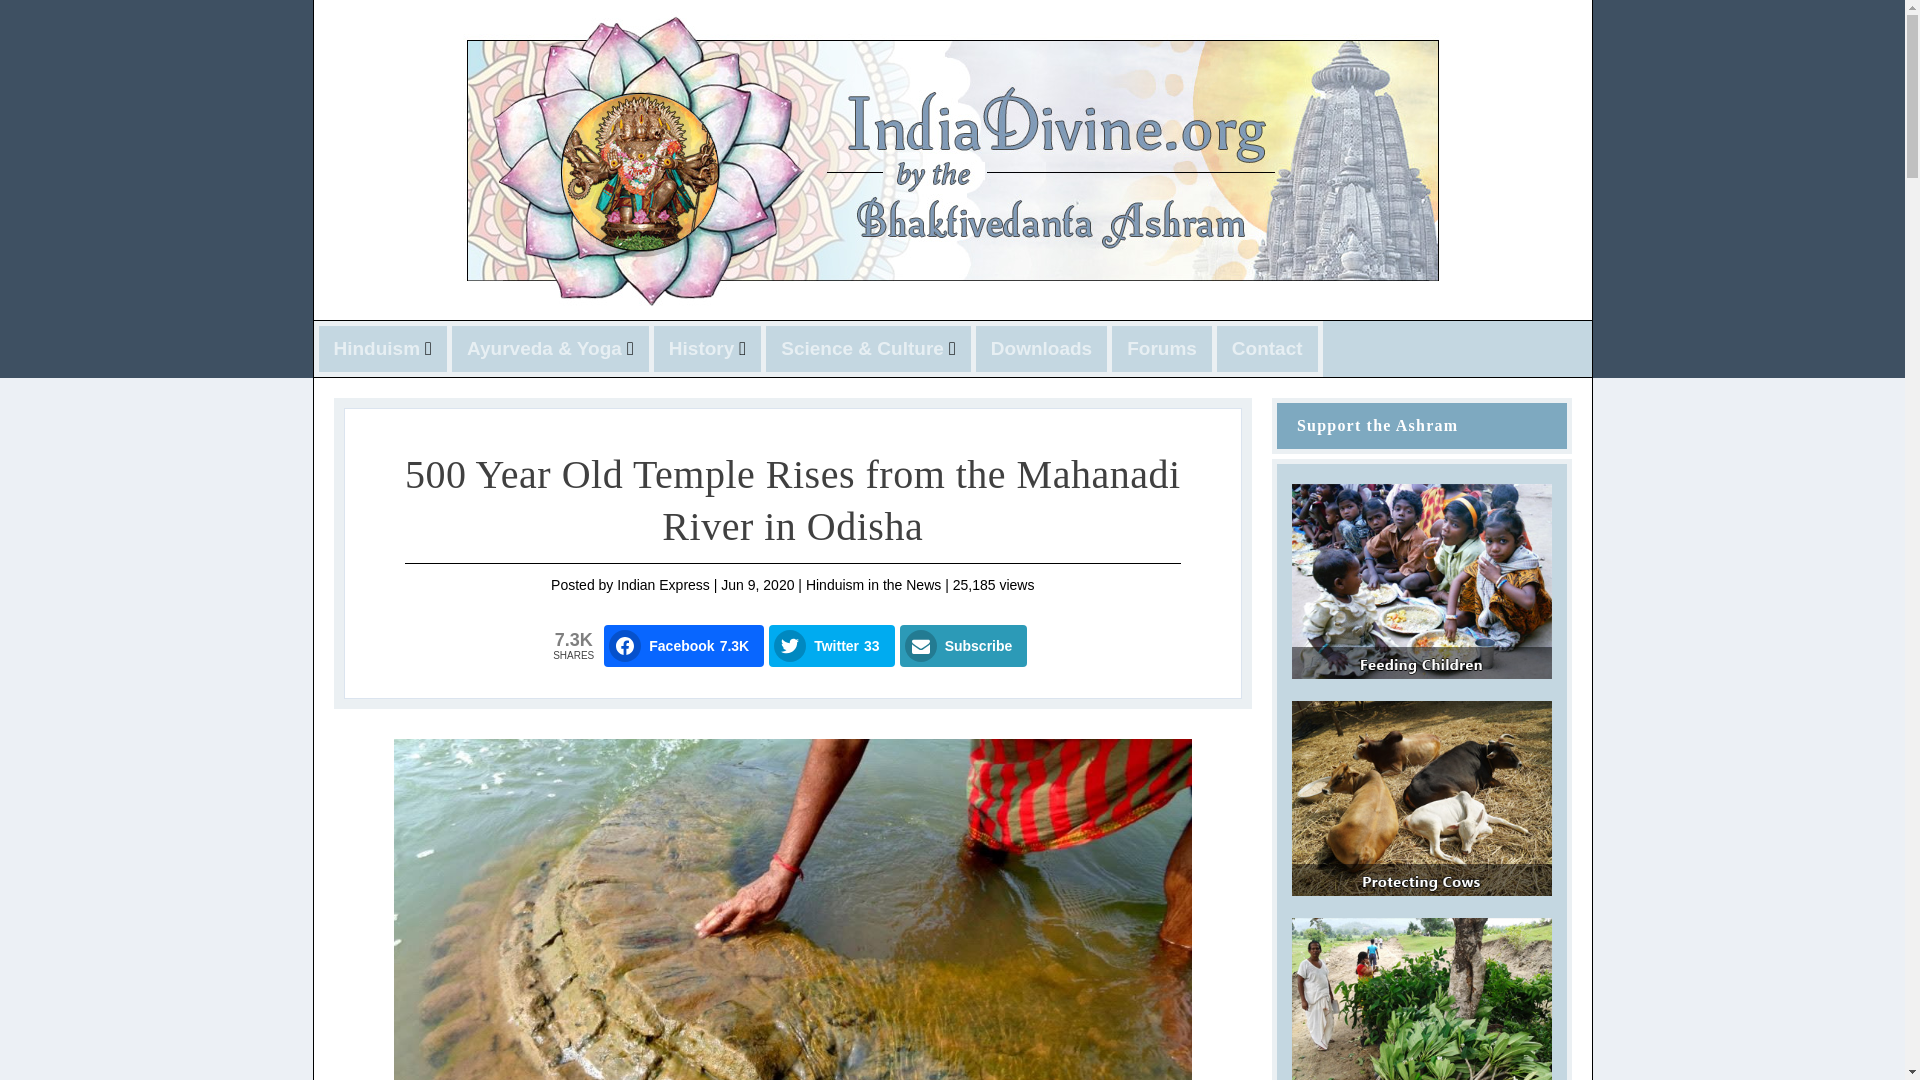 The width and height of the screenshot is (1920, 1080). I want to click on Downloads, so click(1041, 349).